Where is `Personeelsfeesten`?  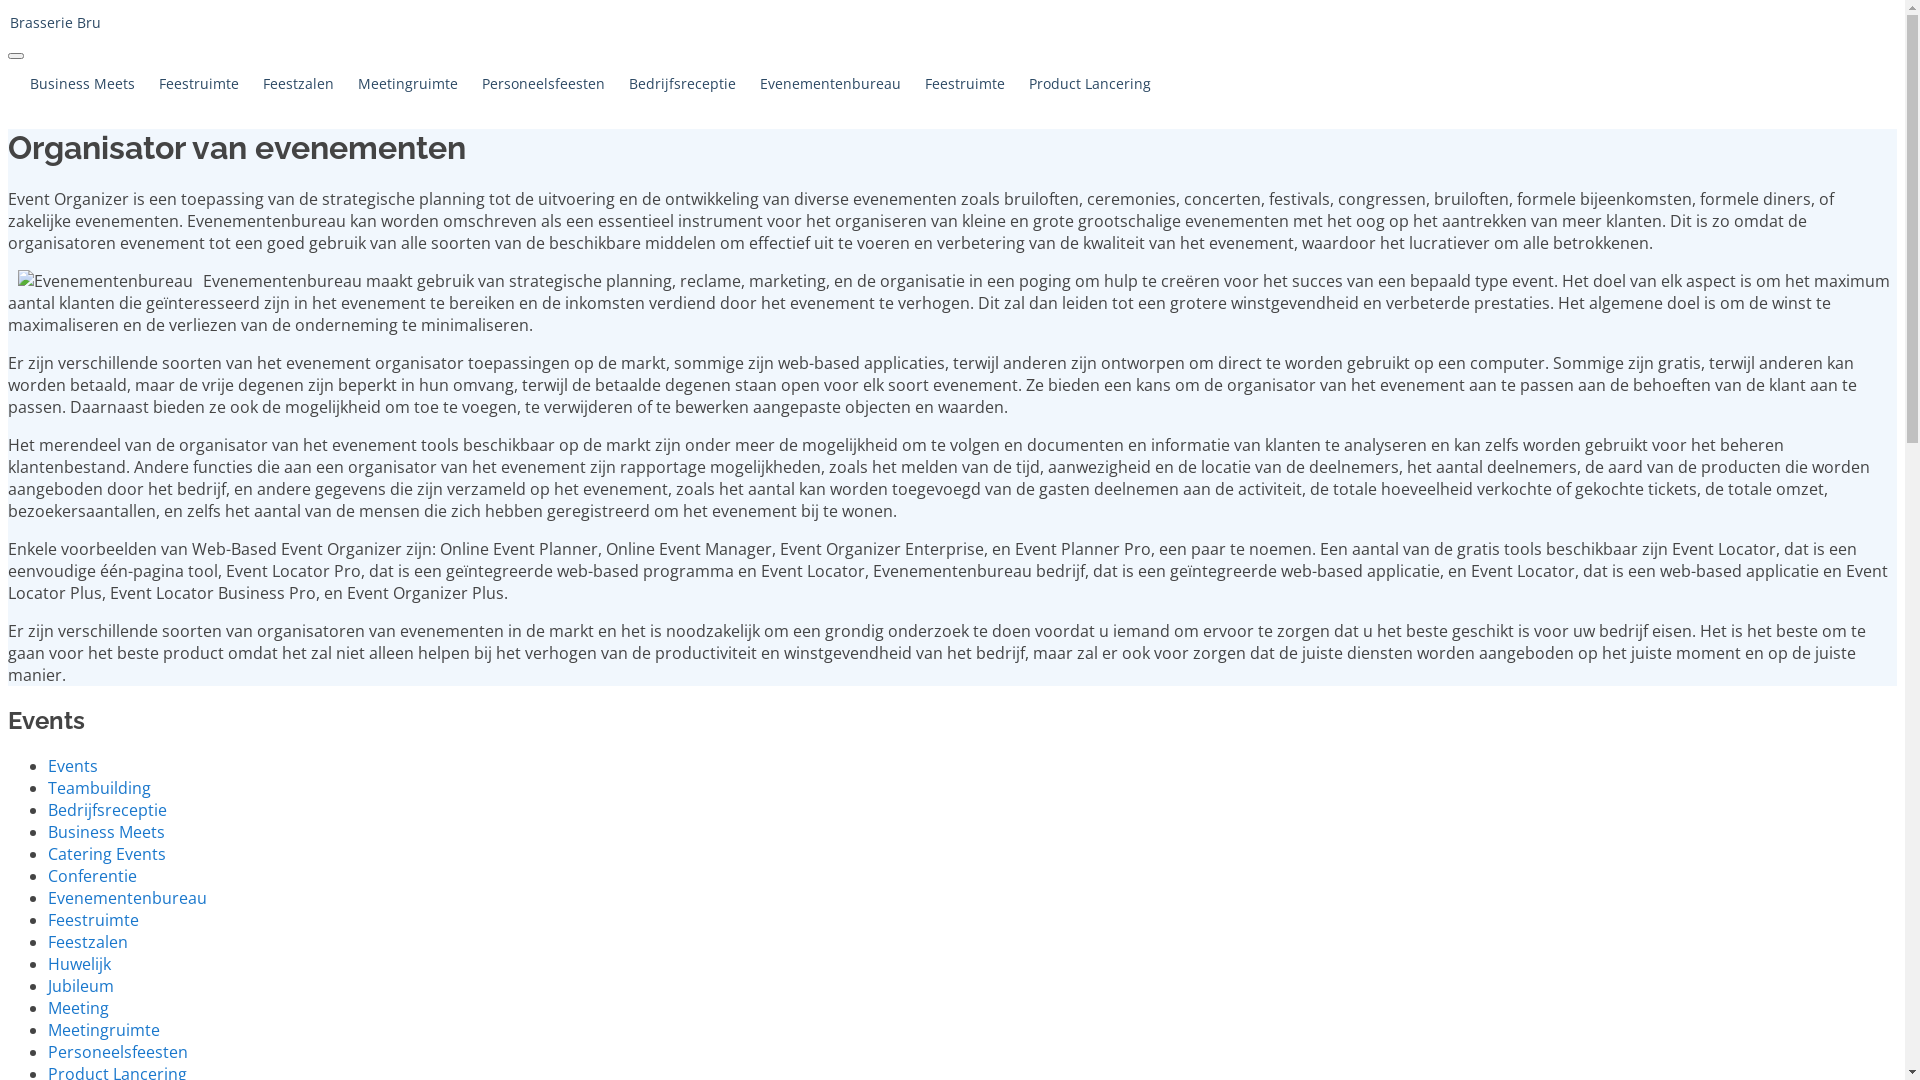
Personeelsfeesten is located at coordinates (544, 84).